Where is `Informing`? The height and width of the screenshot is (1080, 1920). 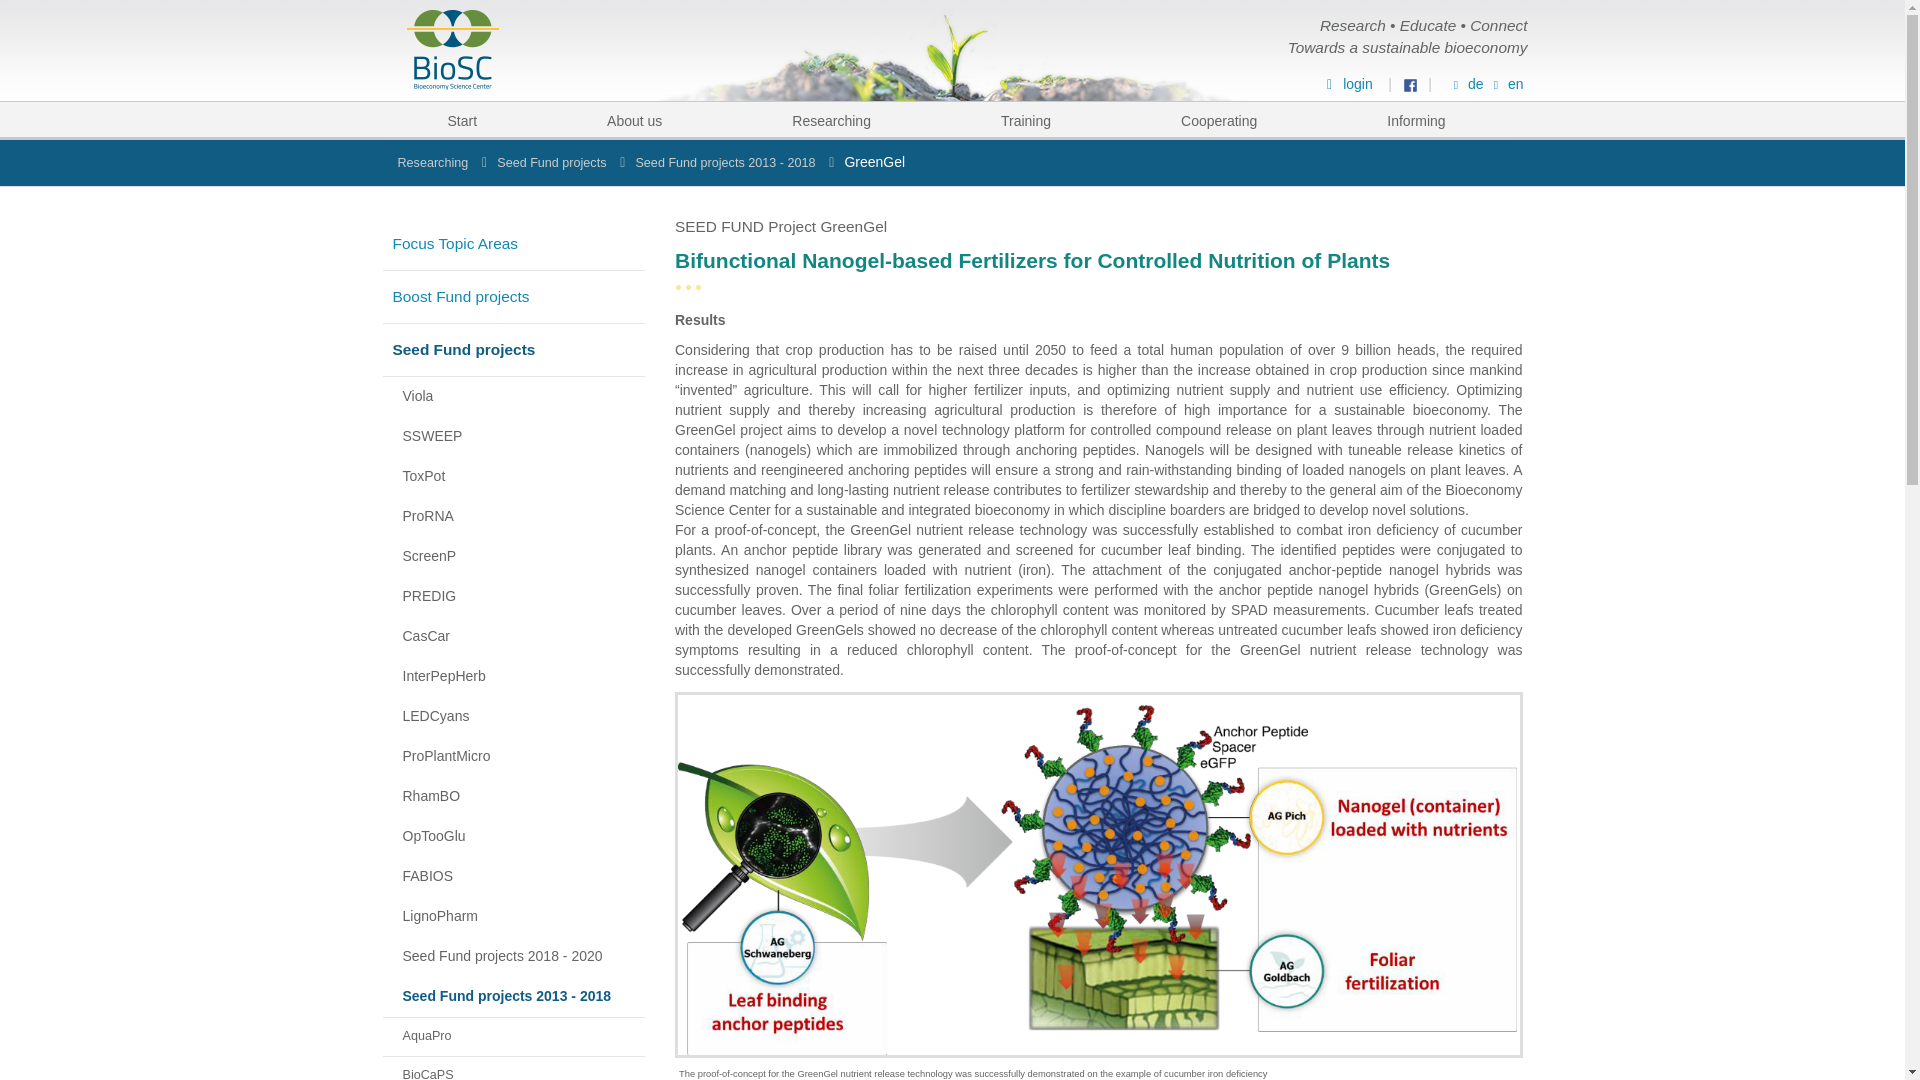 Informing is located at coordinates (1416, 120).